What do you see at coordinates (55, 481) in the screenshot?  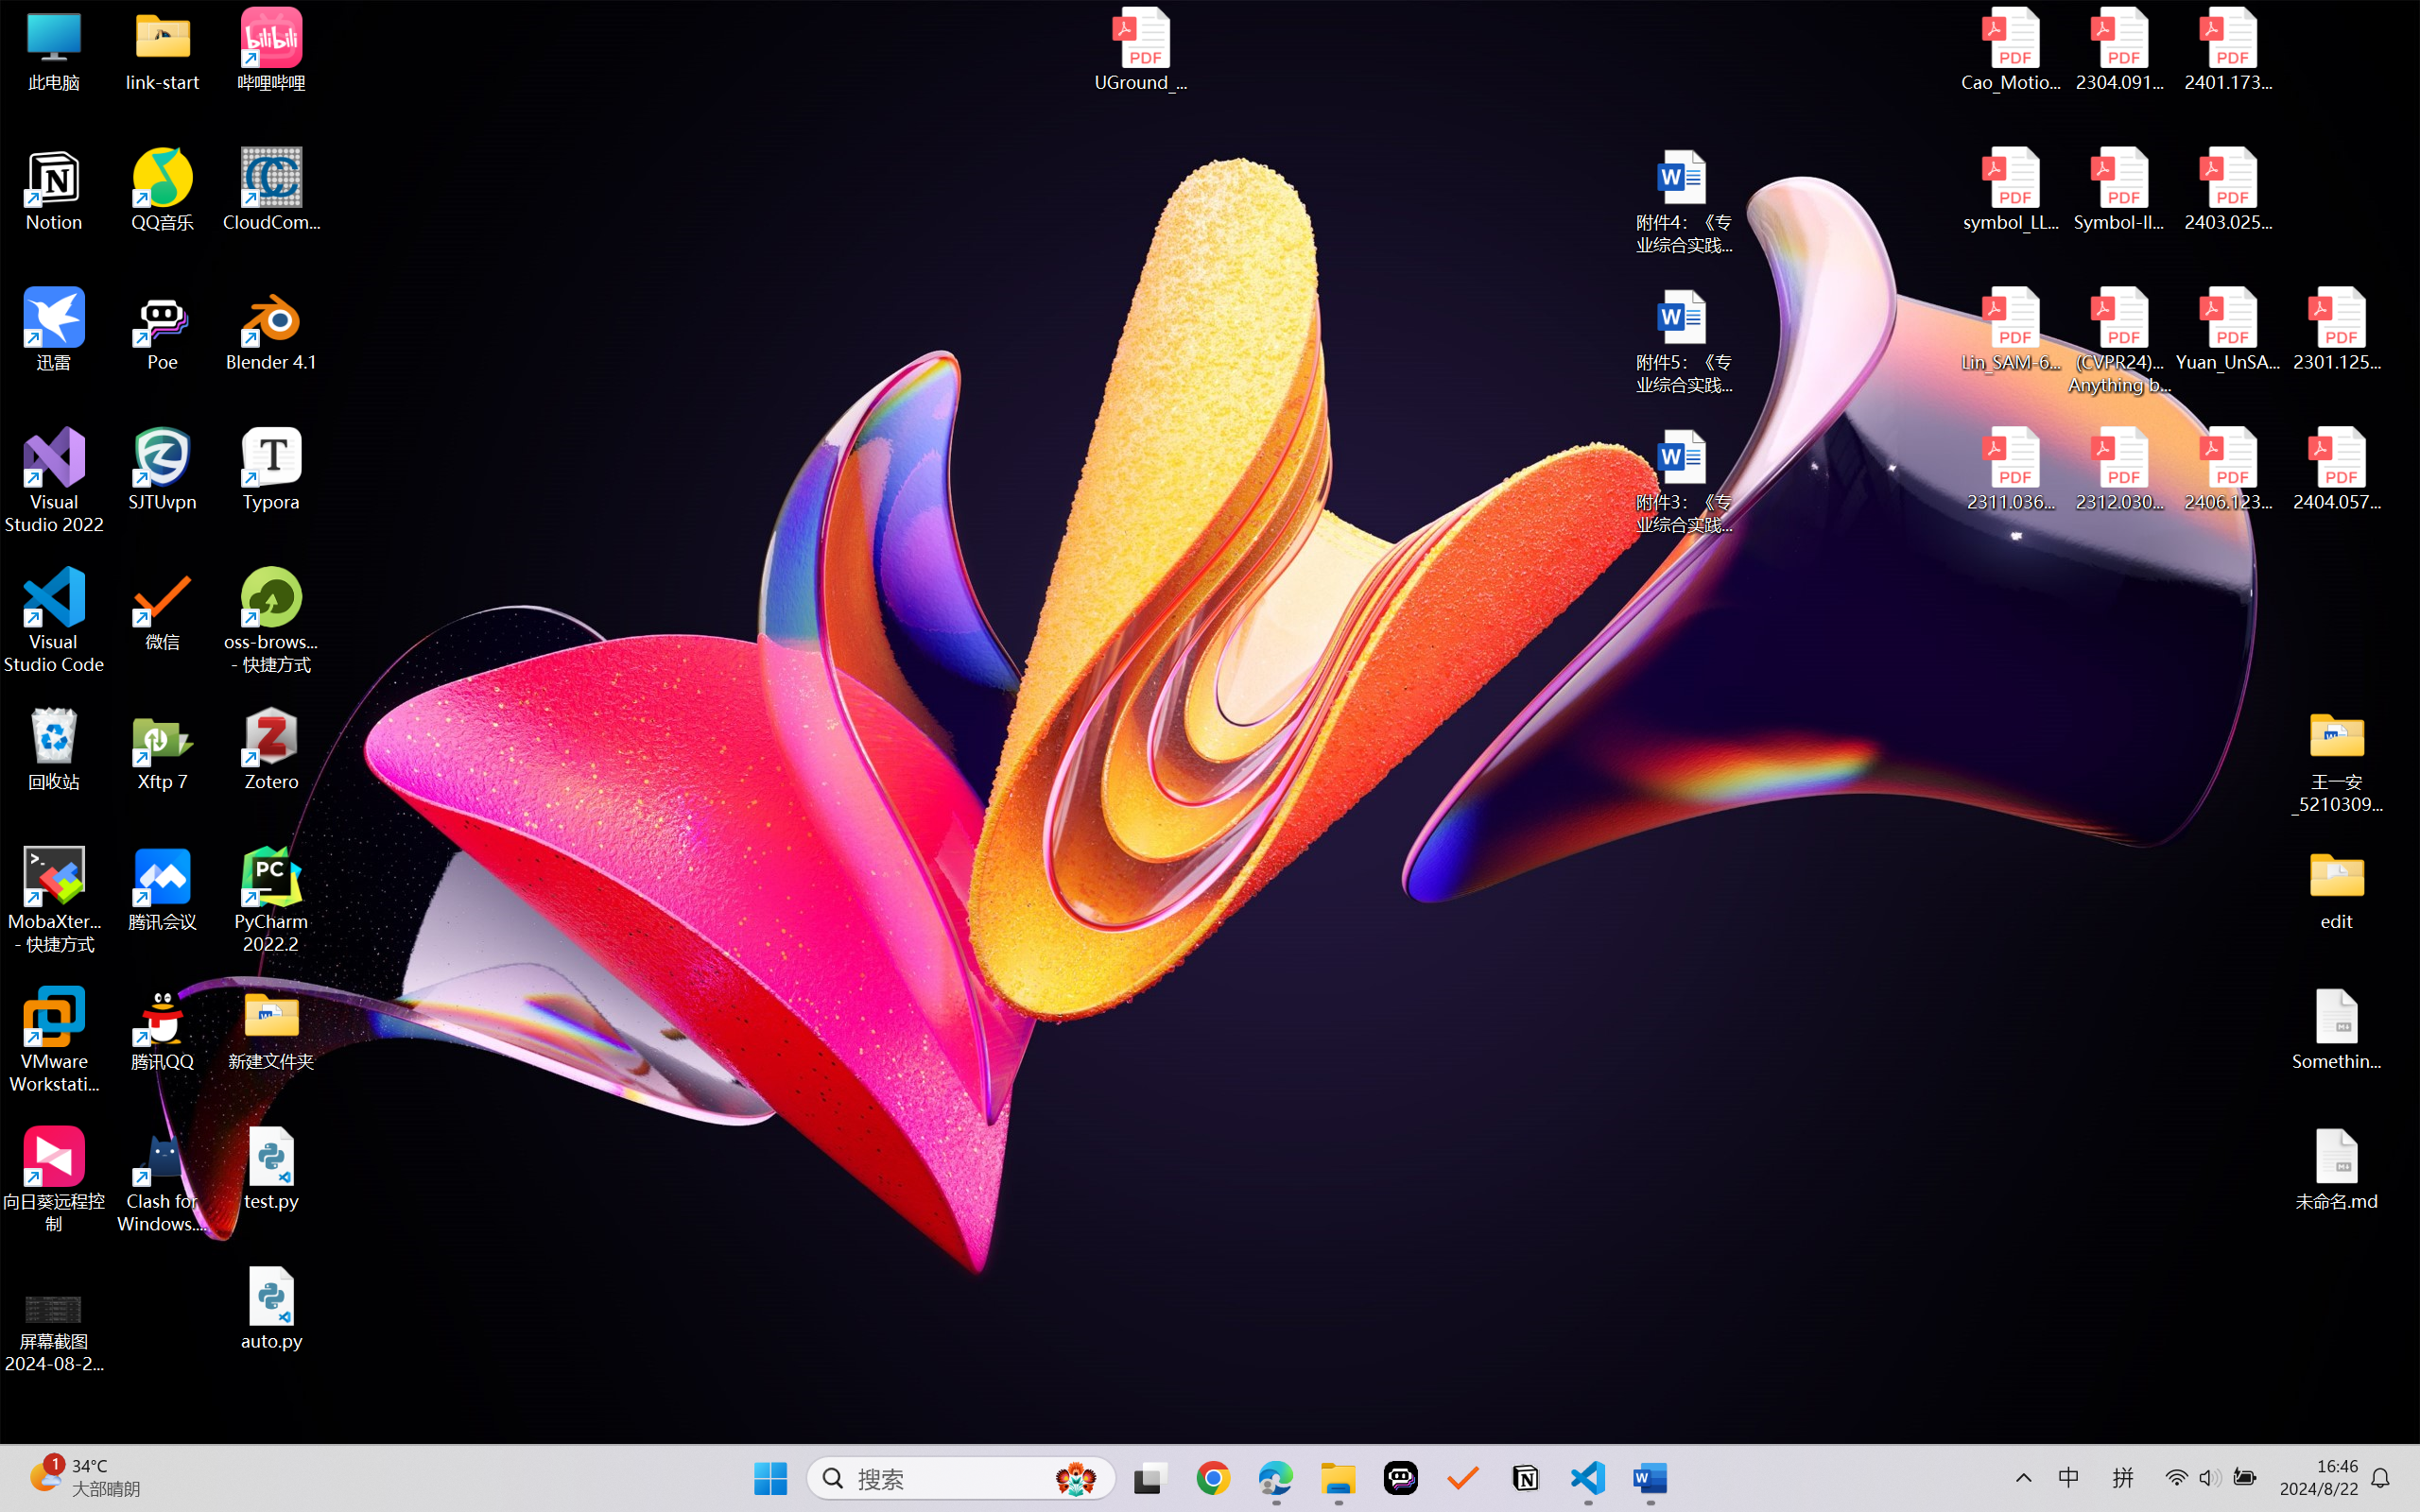 I see `Visual Studio 2022` at bounding box center [55, 481].